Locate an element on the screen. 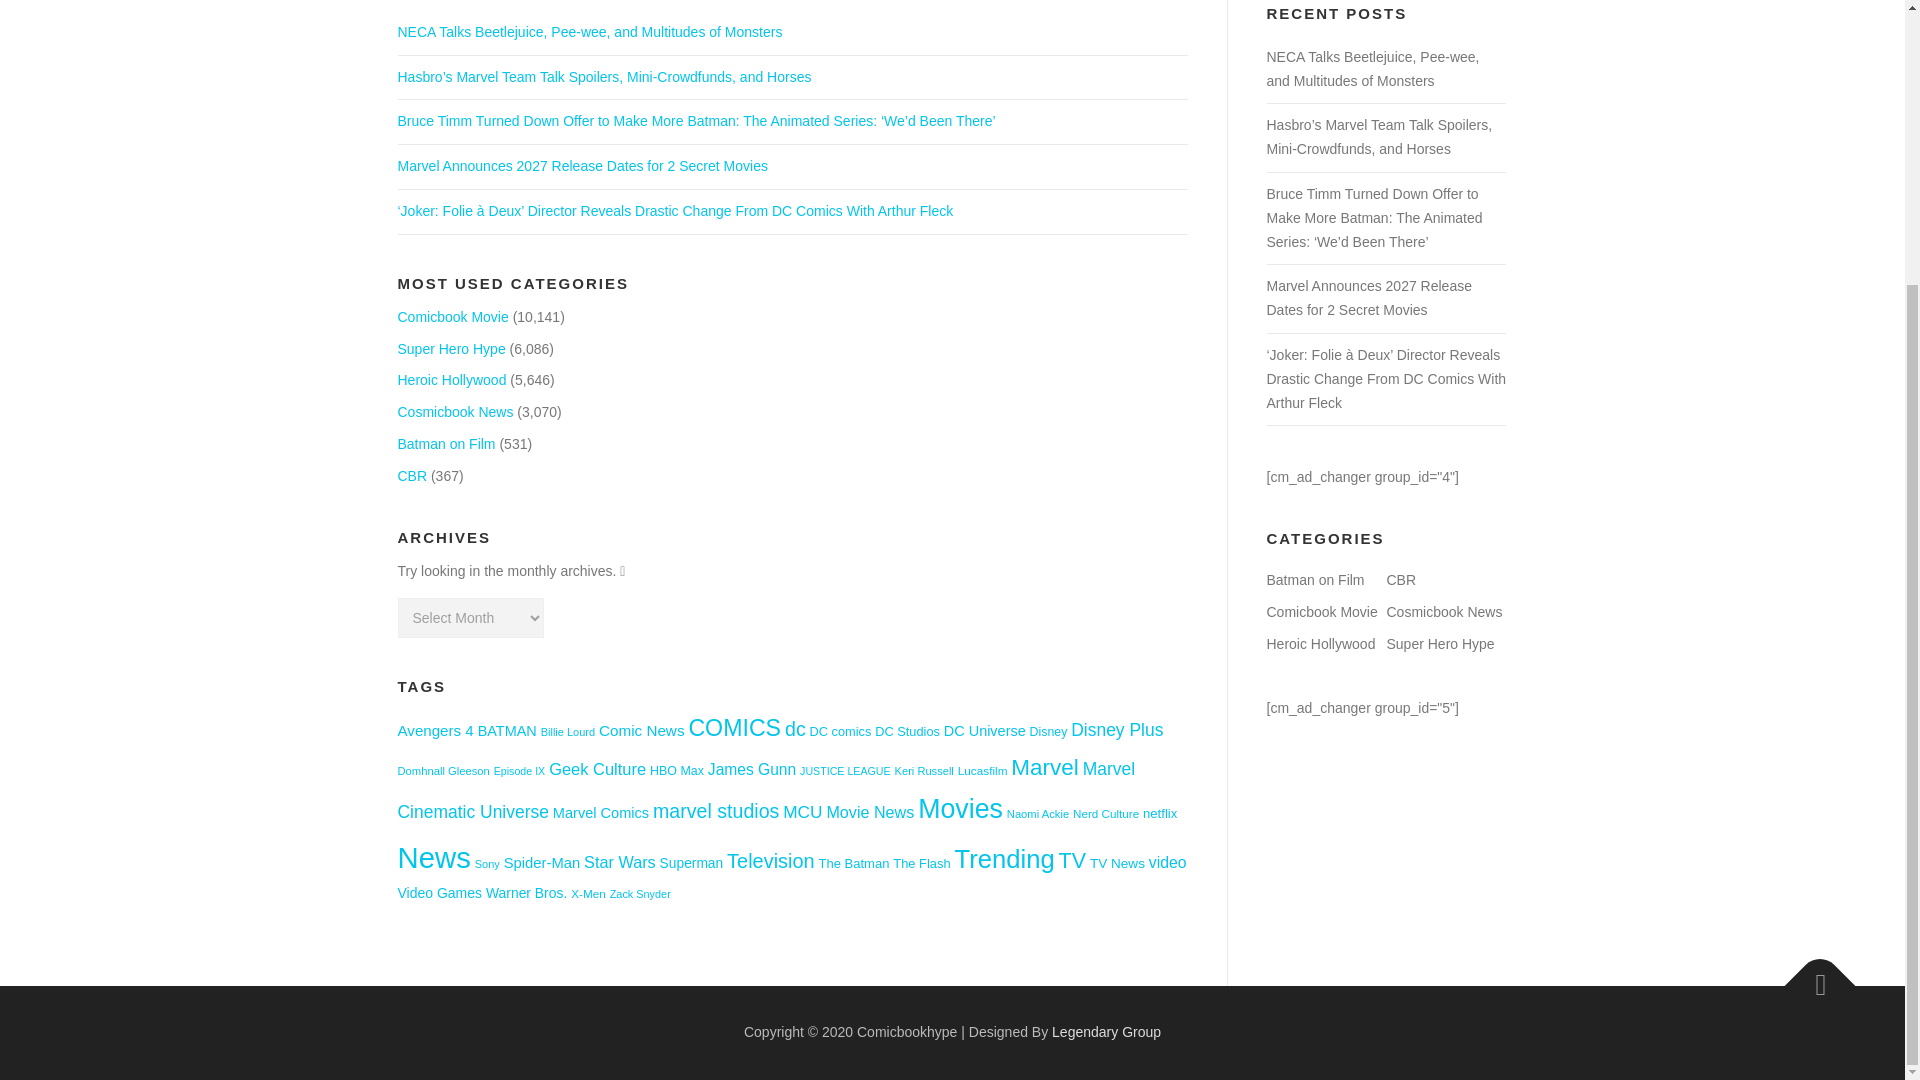 The width and height of the screenshot is (1920, 1080). JUSTICE LEAGUE is located at coordinates (845, 770).